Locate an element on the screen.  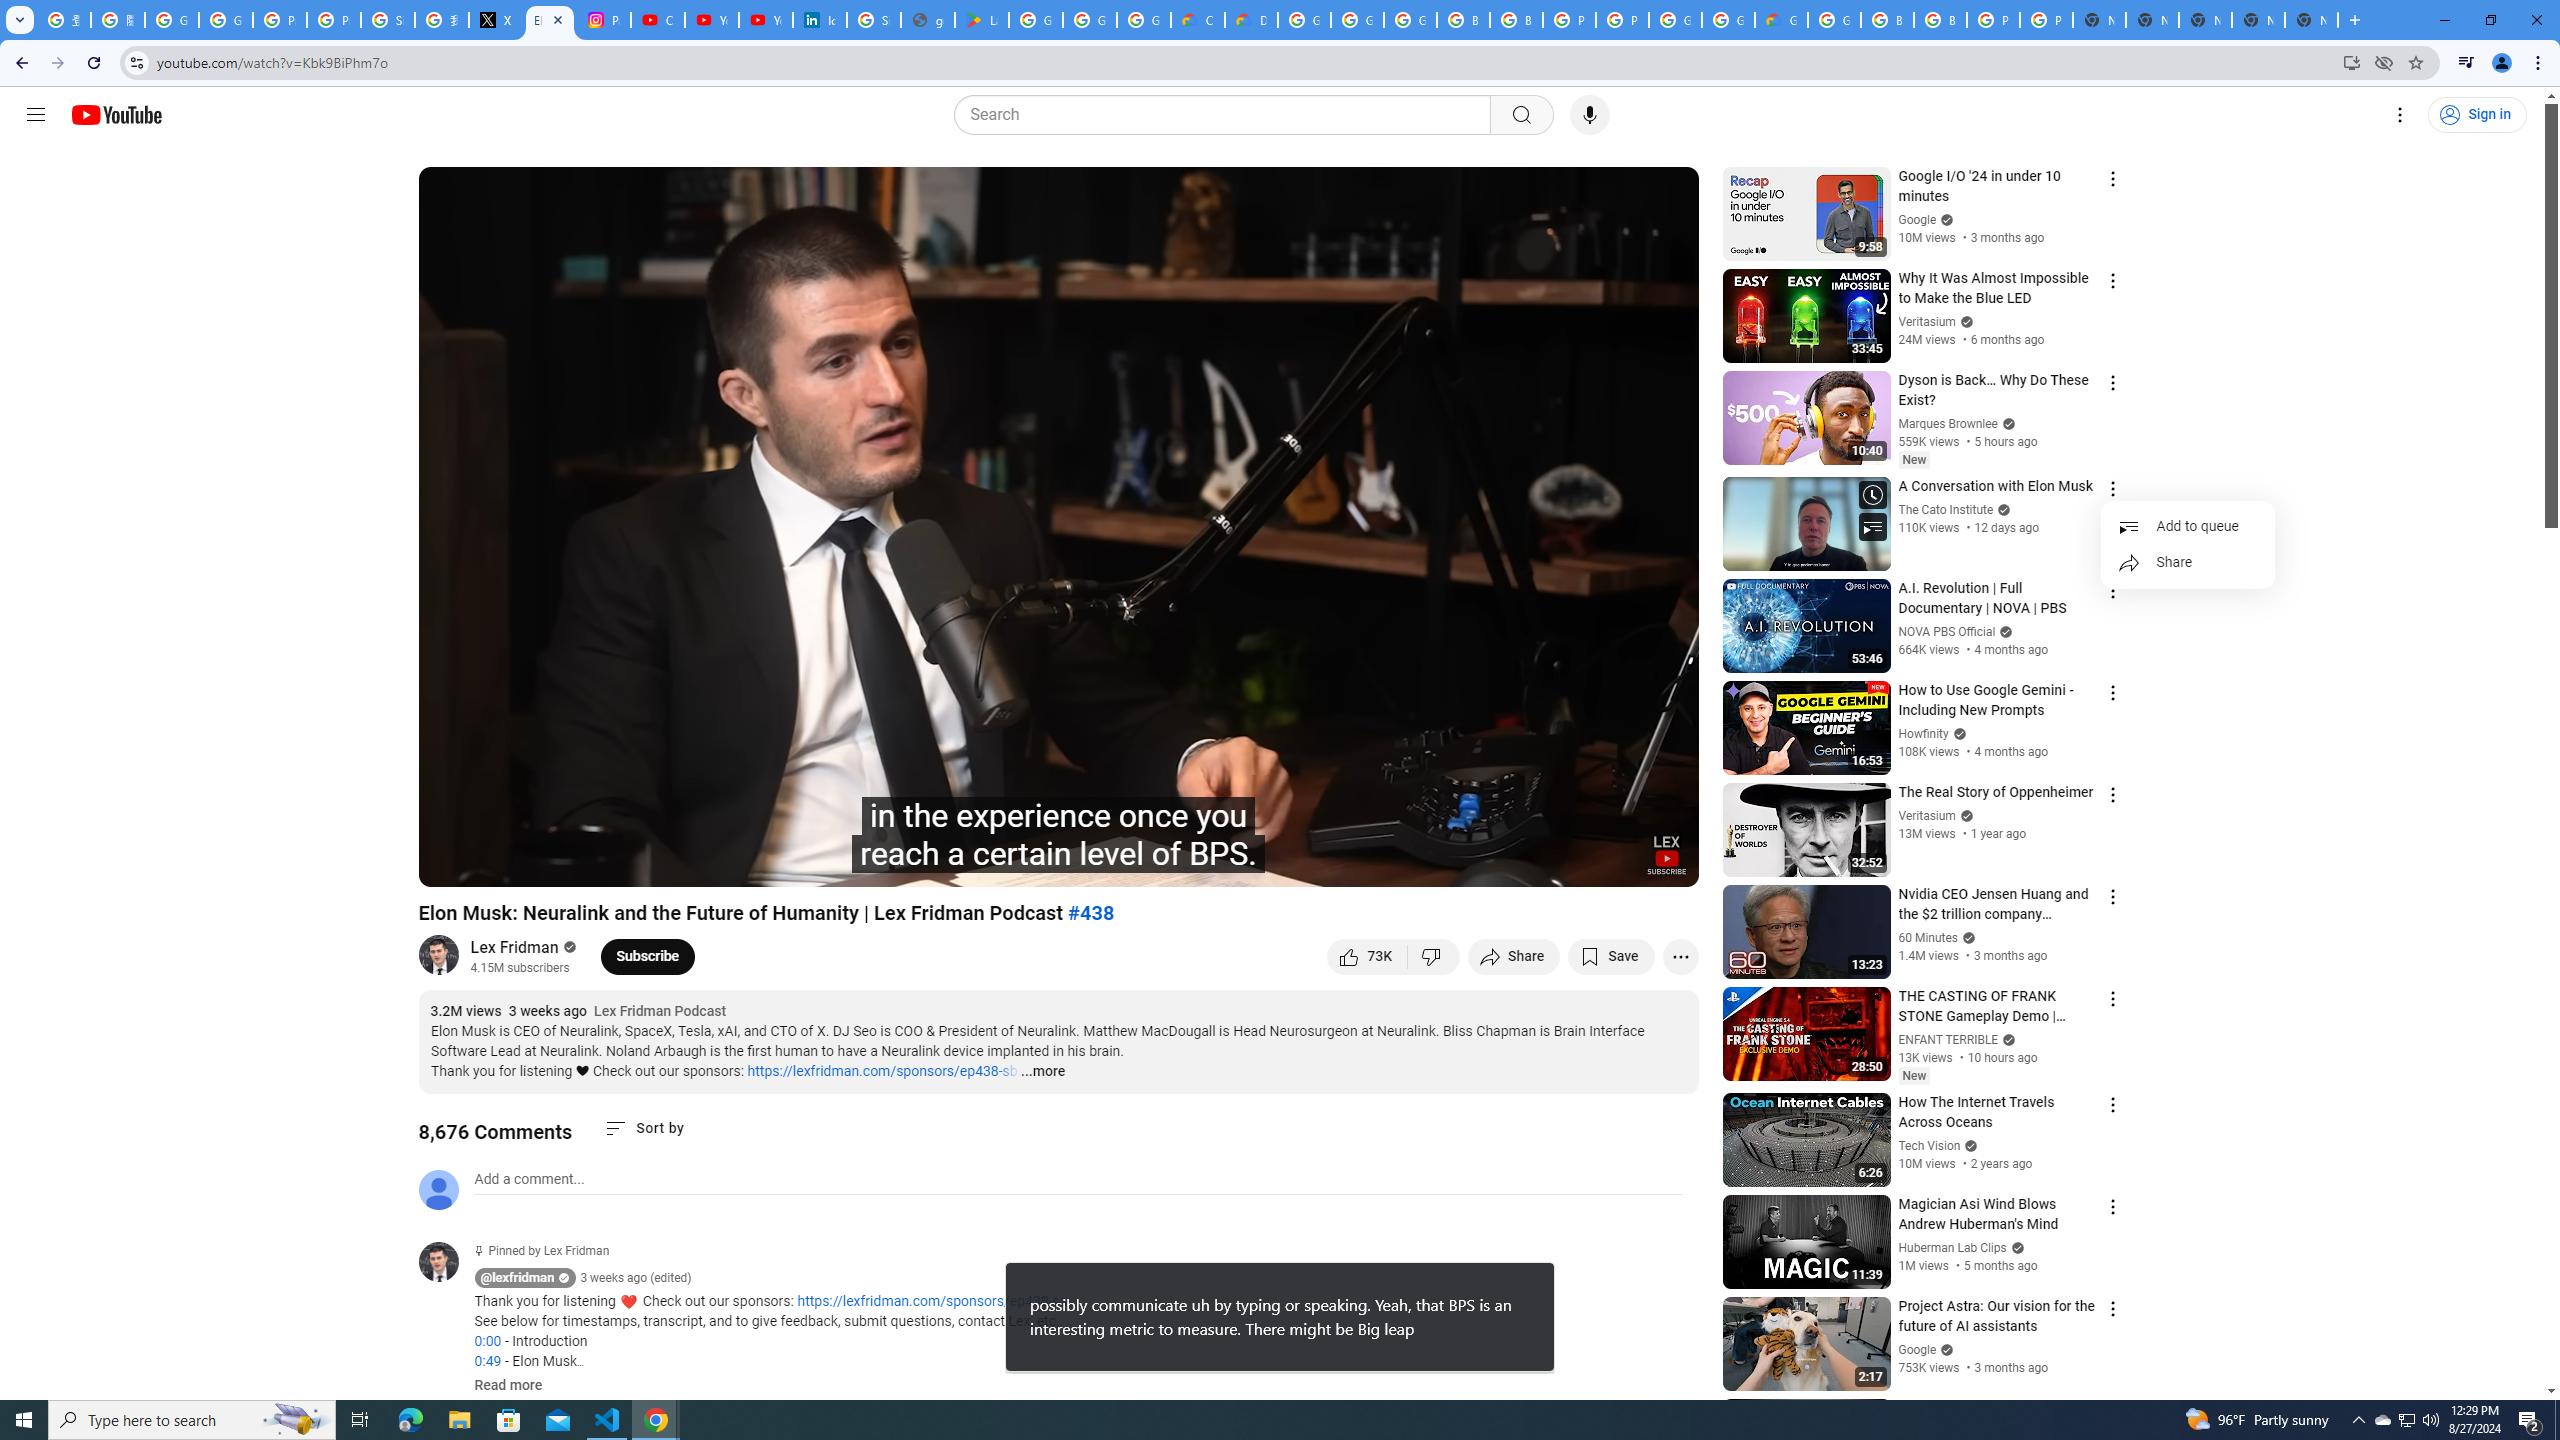
https://lexfridman.com/sponsors/ep438-sb is located at coordinates (882, 1071).